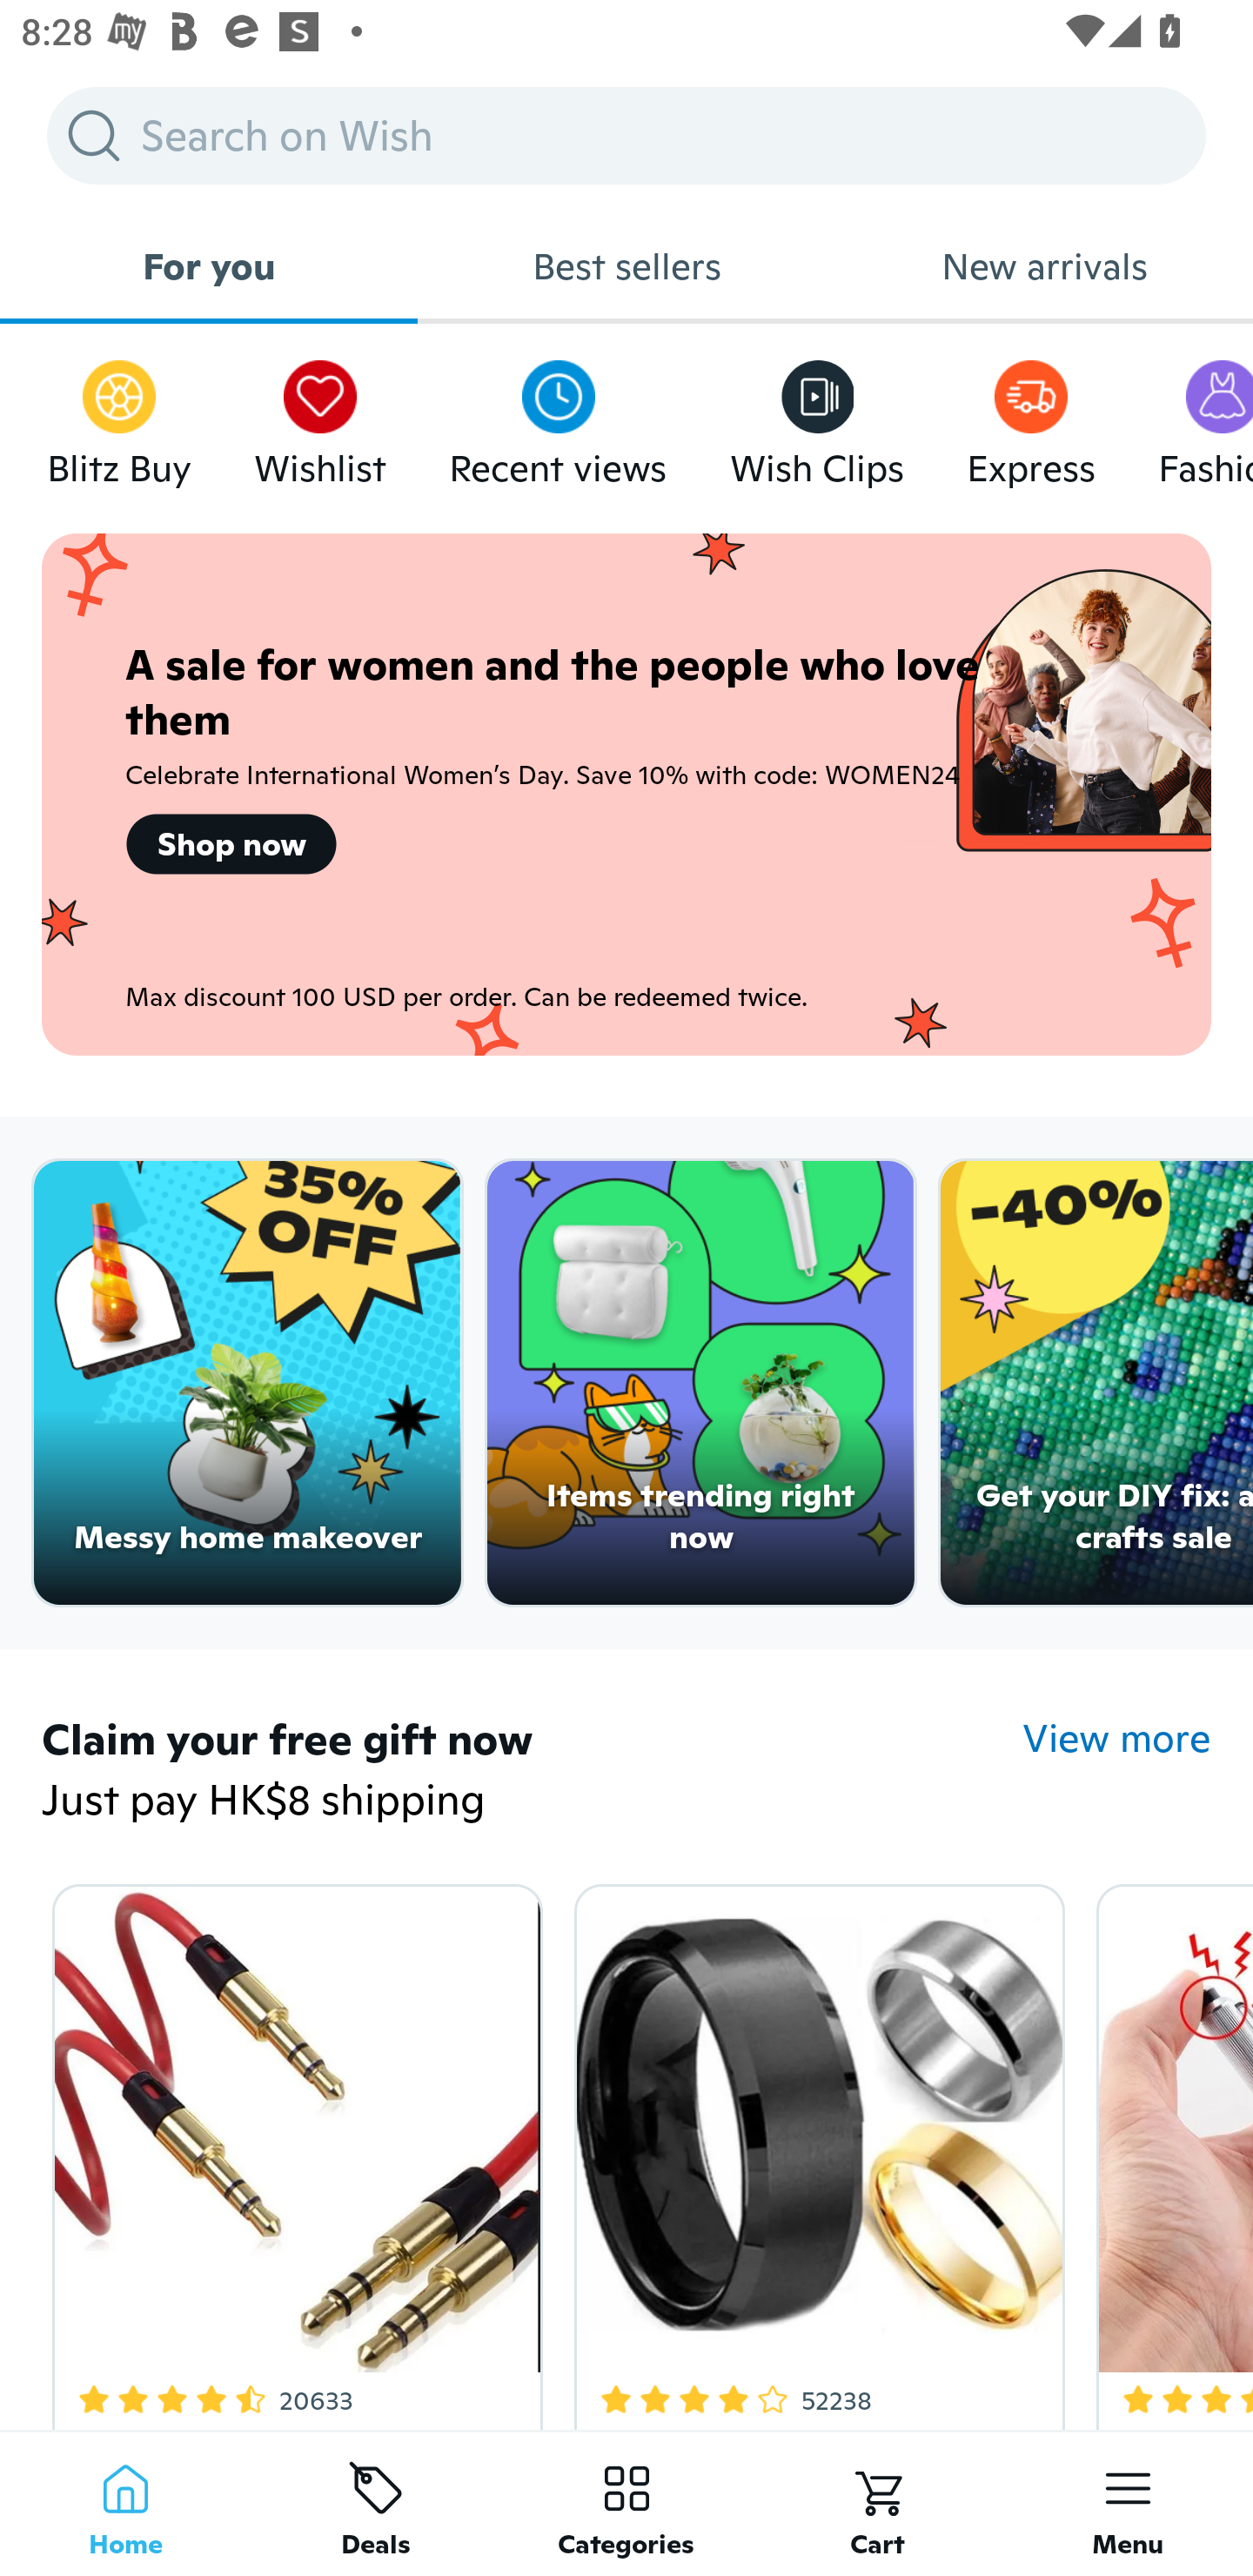 The height and width of the screenshot is (2576, 1253). What do you see at coordinates (558, 416) in the screenshot?
I see `Recent views` at bounding box center [558, 416].